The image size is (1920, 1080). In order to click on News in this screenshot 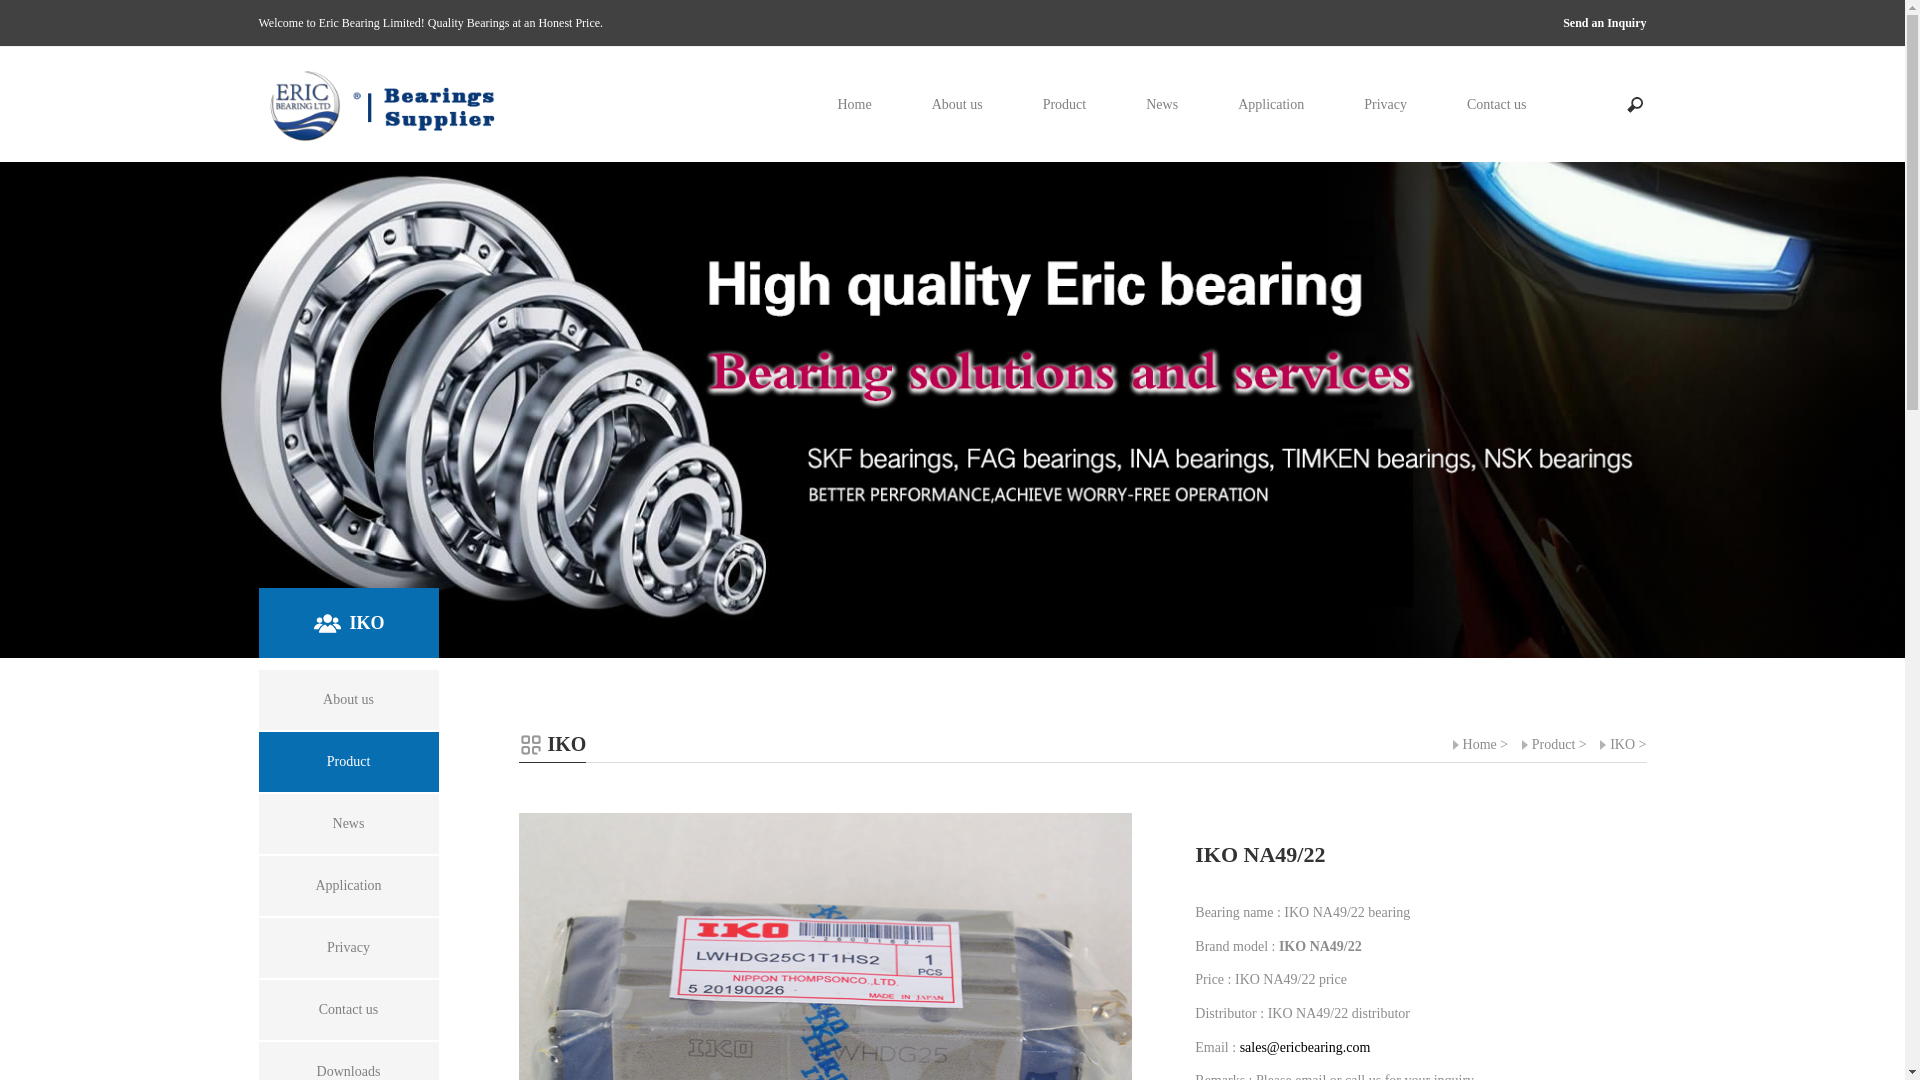, I will do `click(1162, 104)`.